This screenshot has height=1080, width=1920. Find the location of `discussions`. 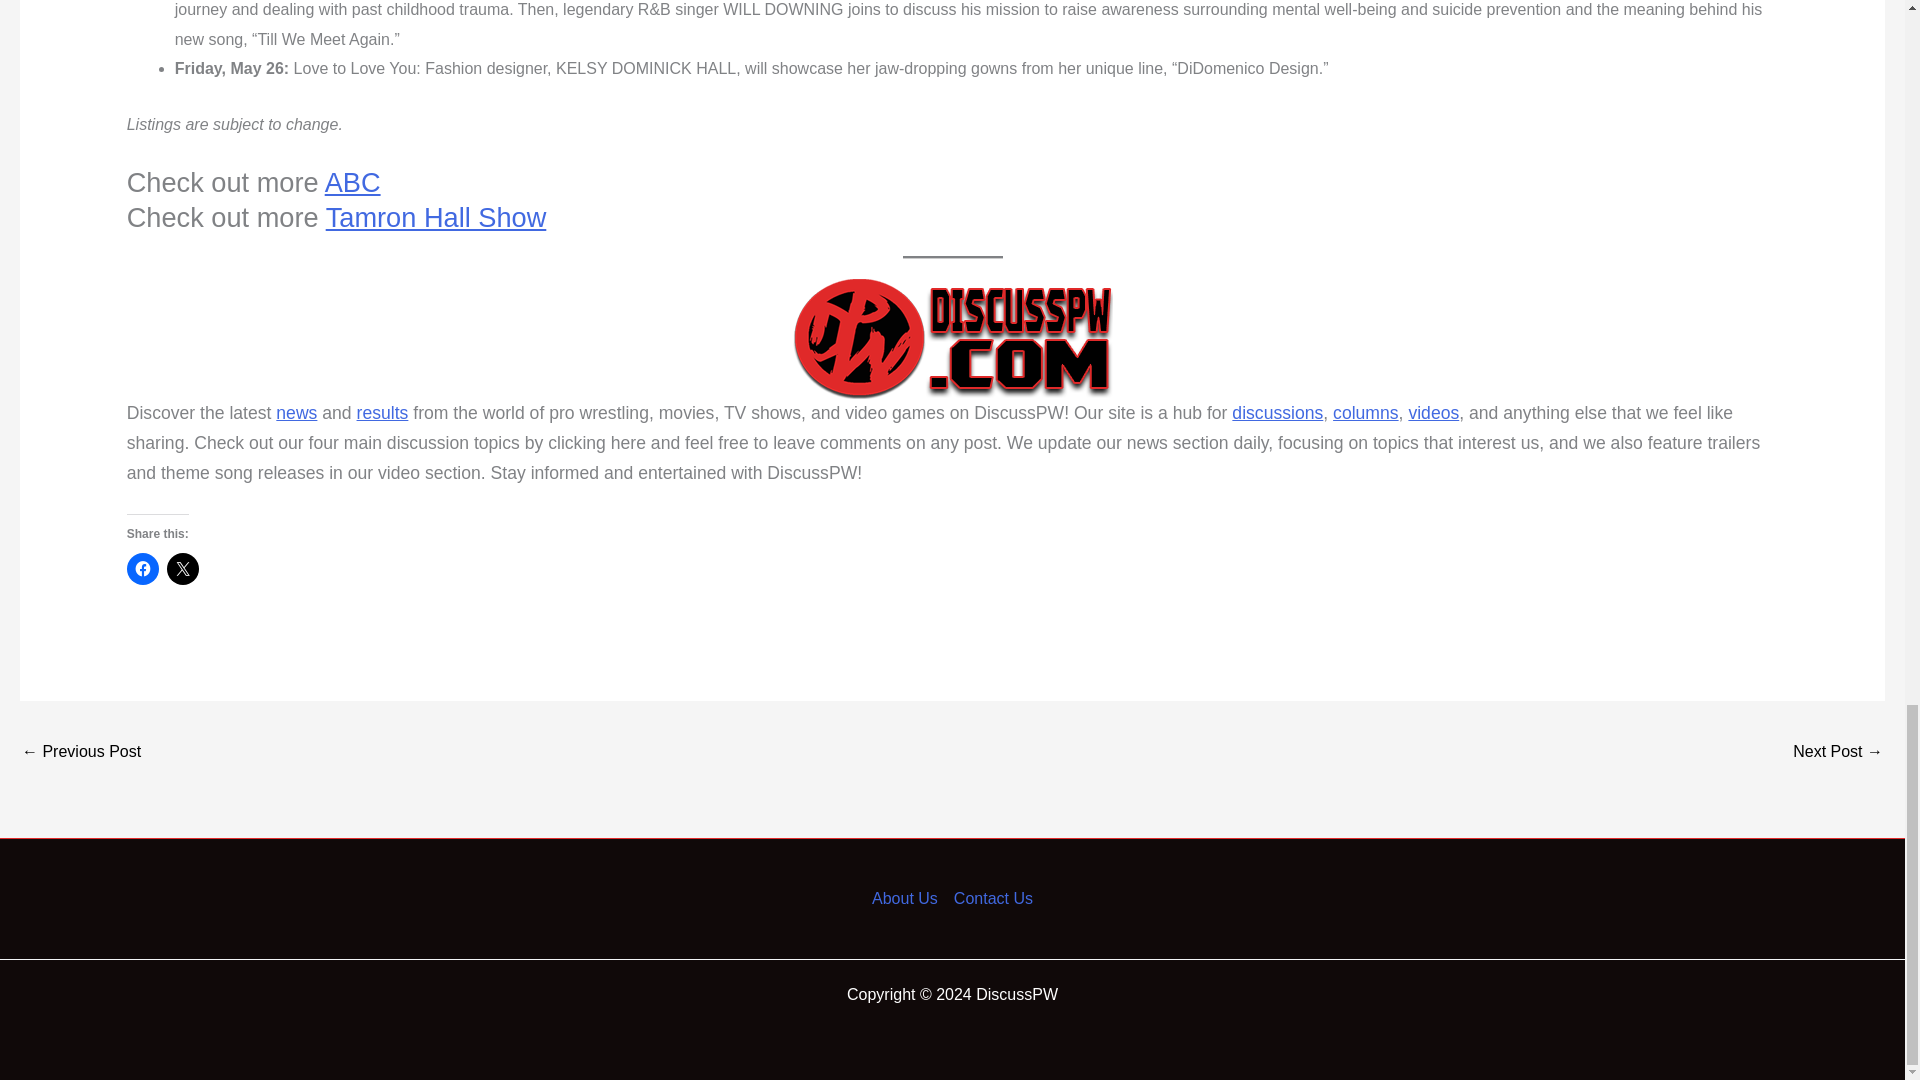

discussions is located at coordinates (1277, 412).